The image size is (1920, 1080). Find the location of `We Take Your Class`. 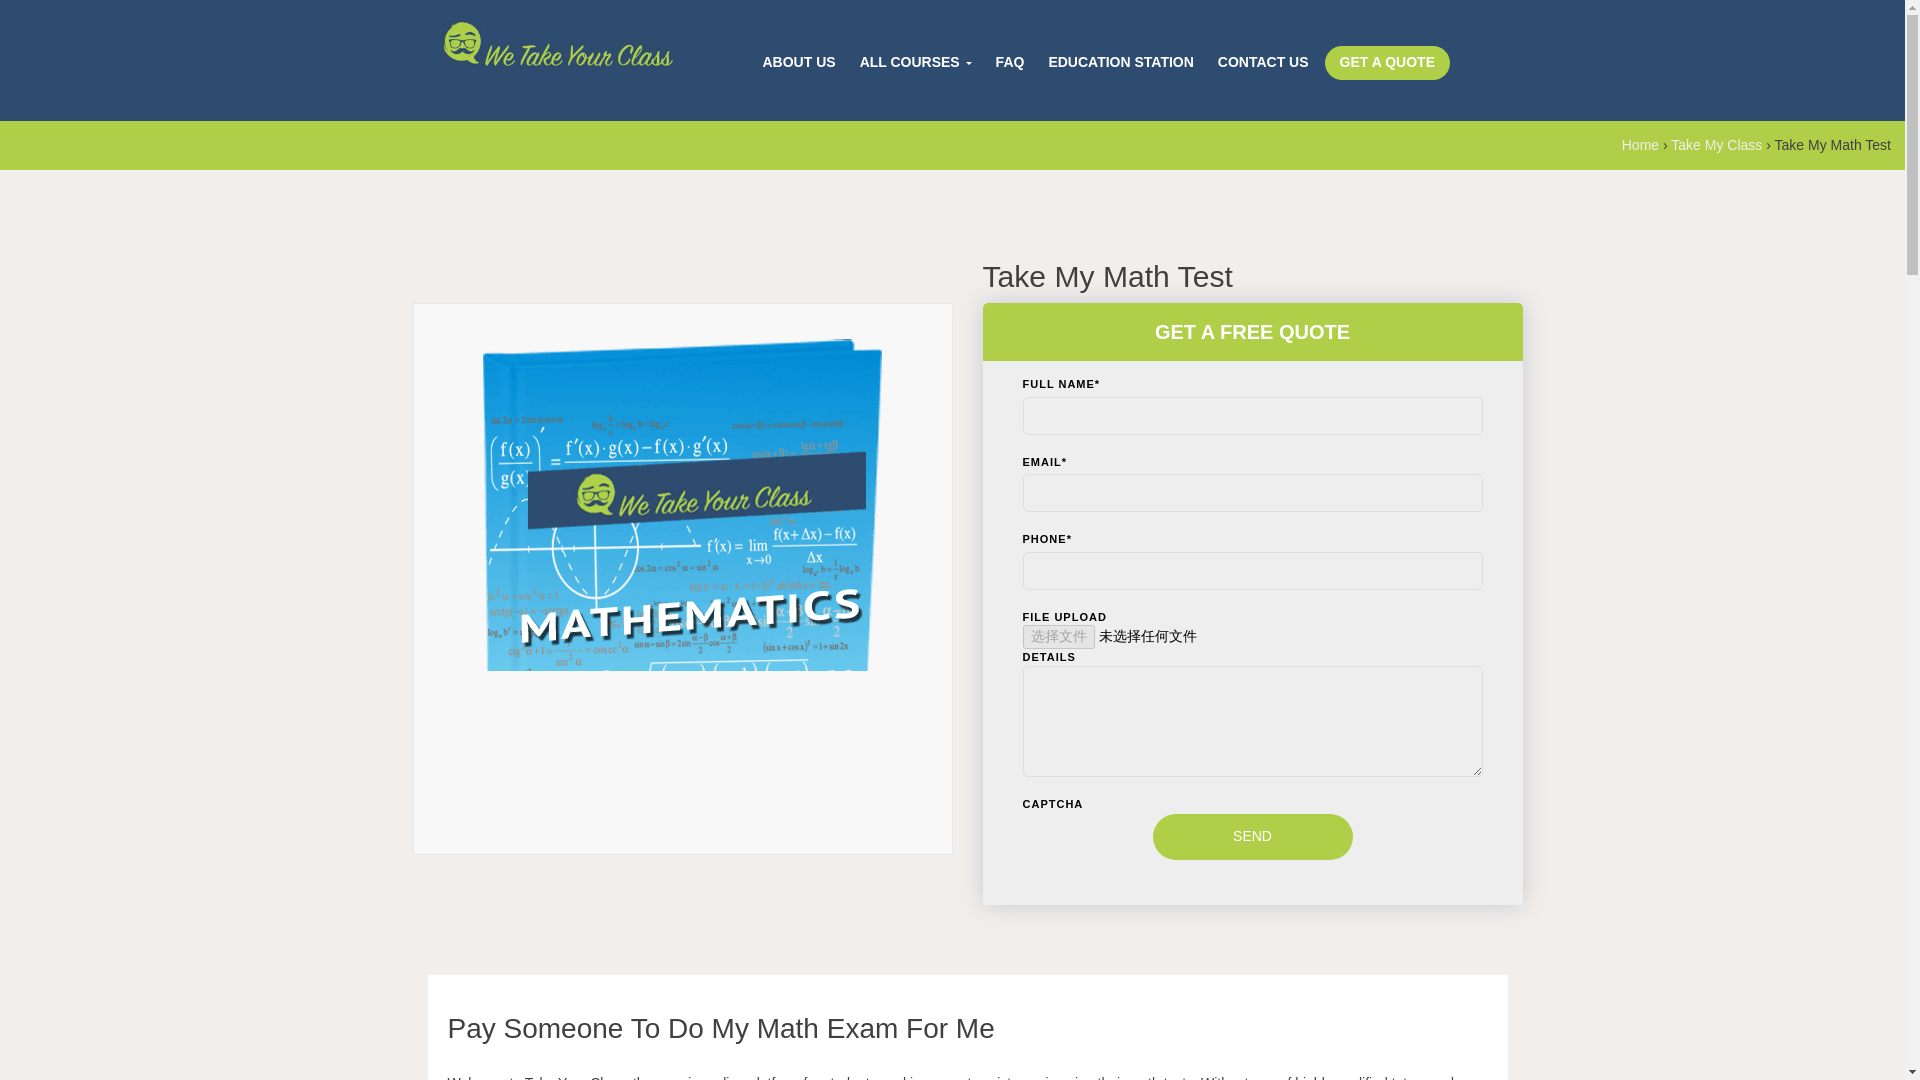

We Take Your Class is located at coordinates (554, 47).